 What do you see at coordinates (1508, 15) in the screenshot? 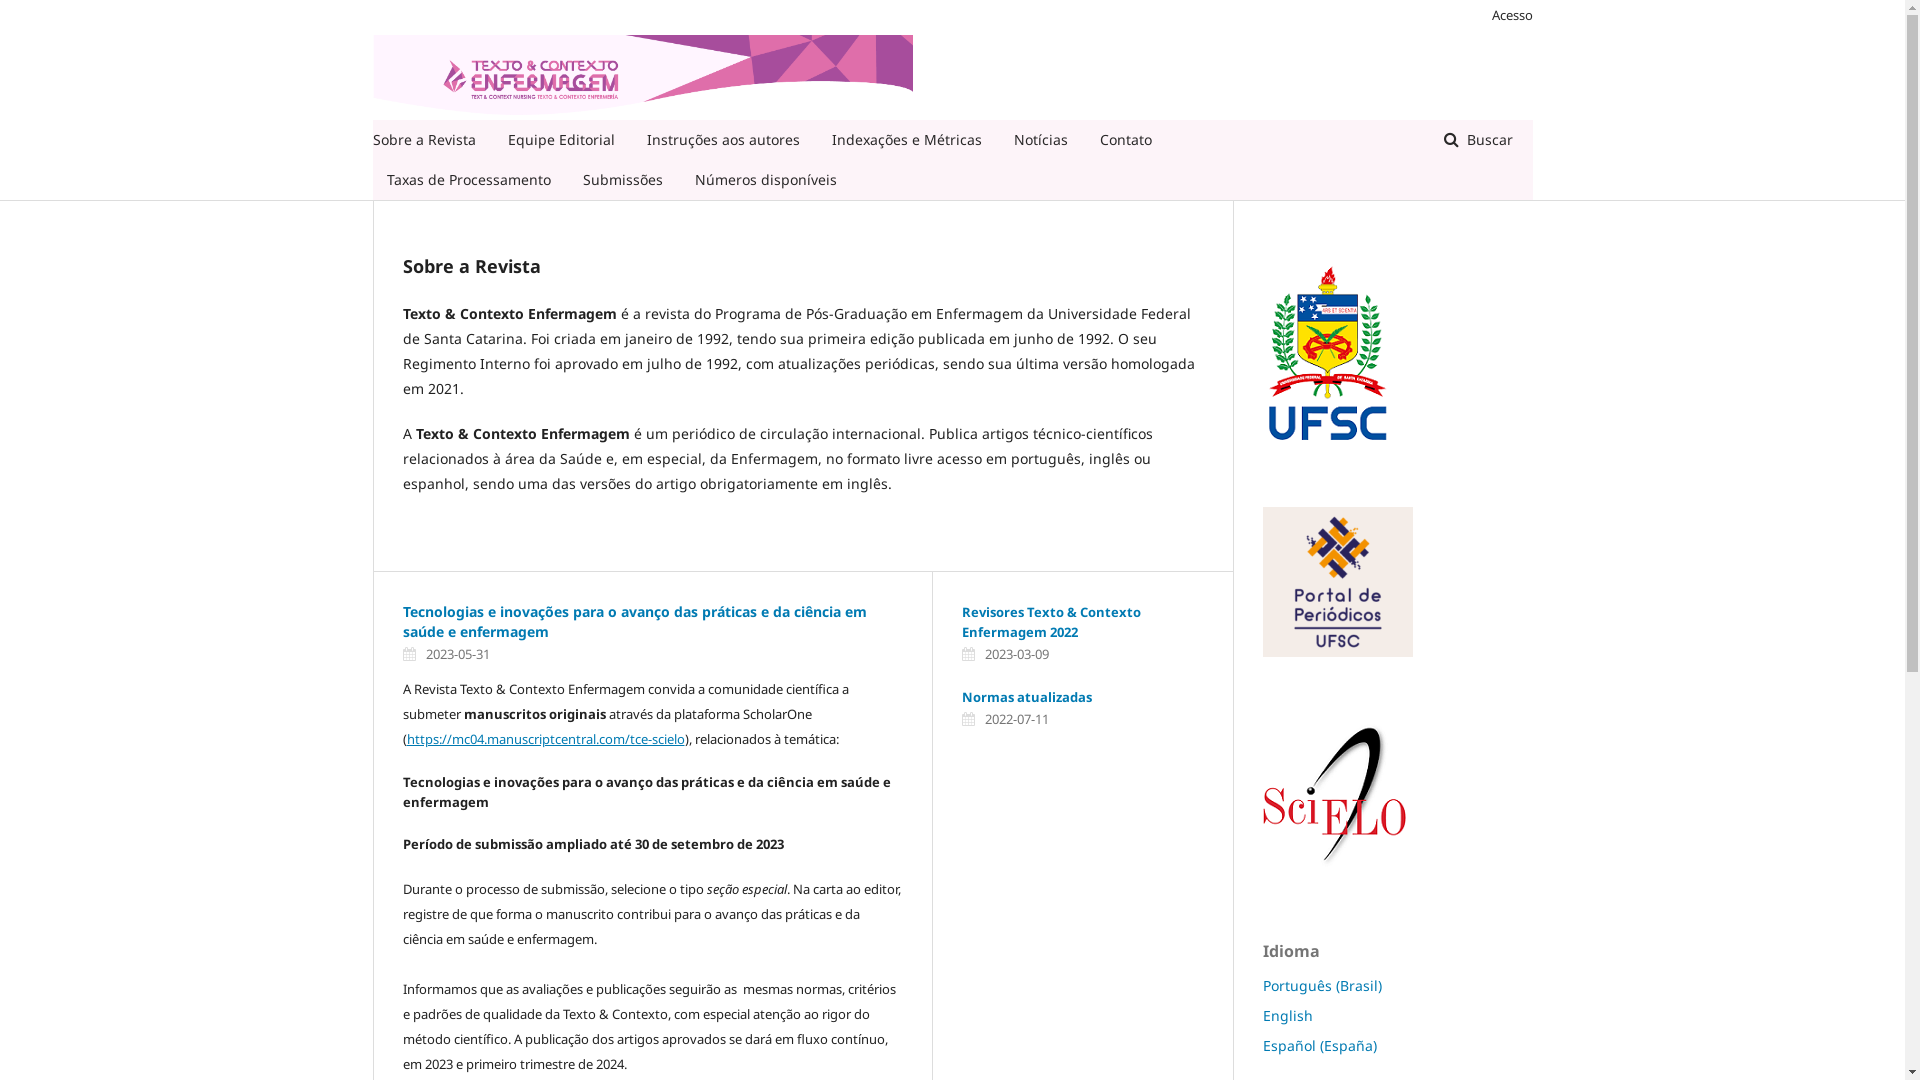
I see `Acesso` at bounding box center [1508, 15].